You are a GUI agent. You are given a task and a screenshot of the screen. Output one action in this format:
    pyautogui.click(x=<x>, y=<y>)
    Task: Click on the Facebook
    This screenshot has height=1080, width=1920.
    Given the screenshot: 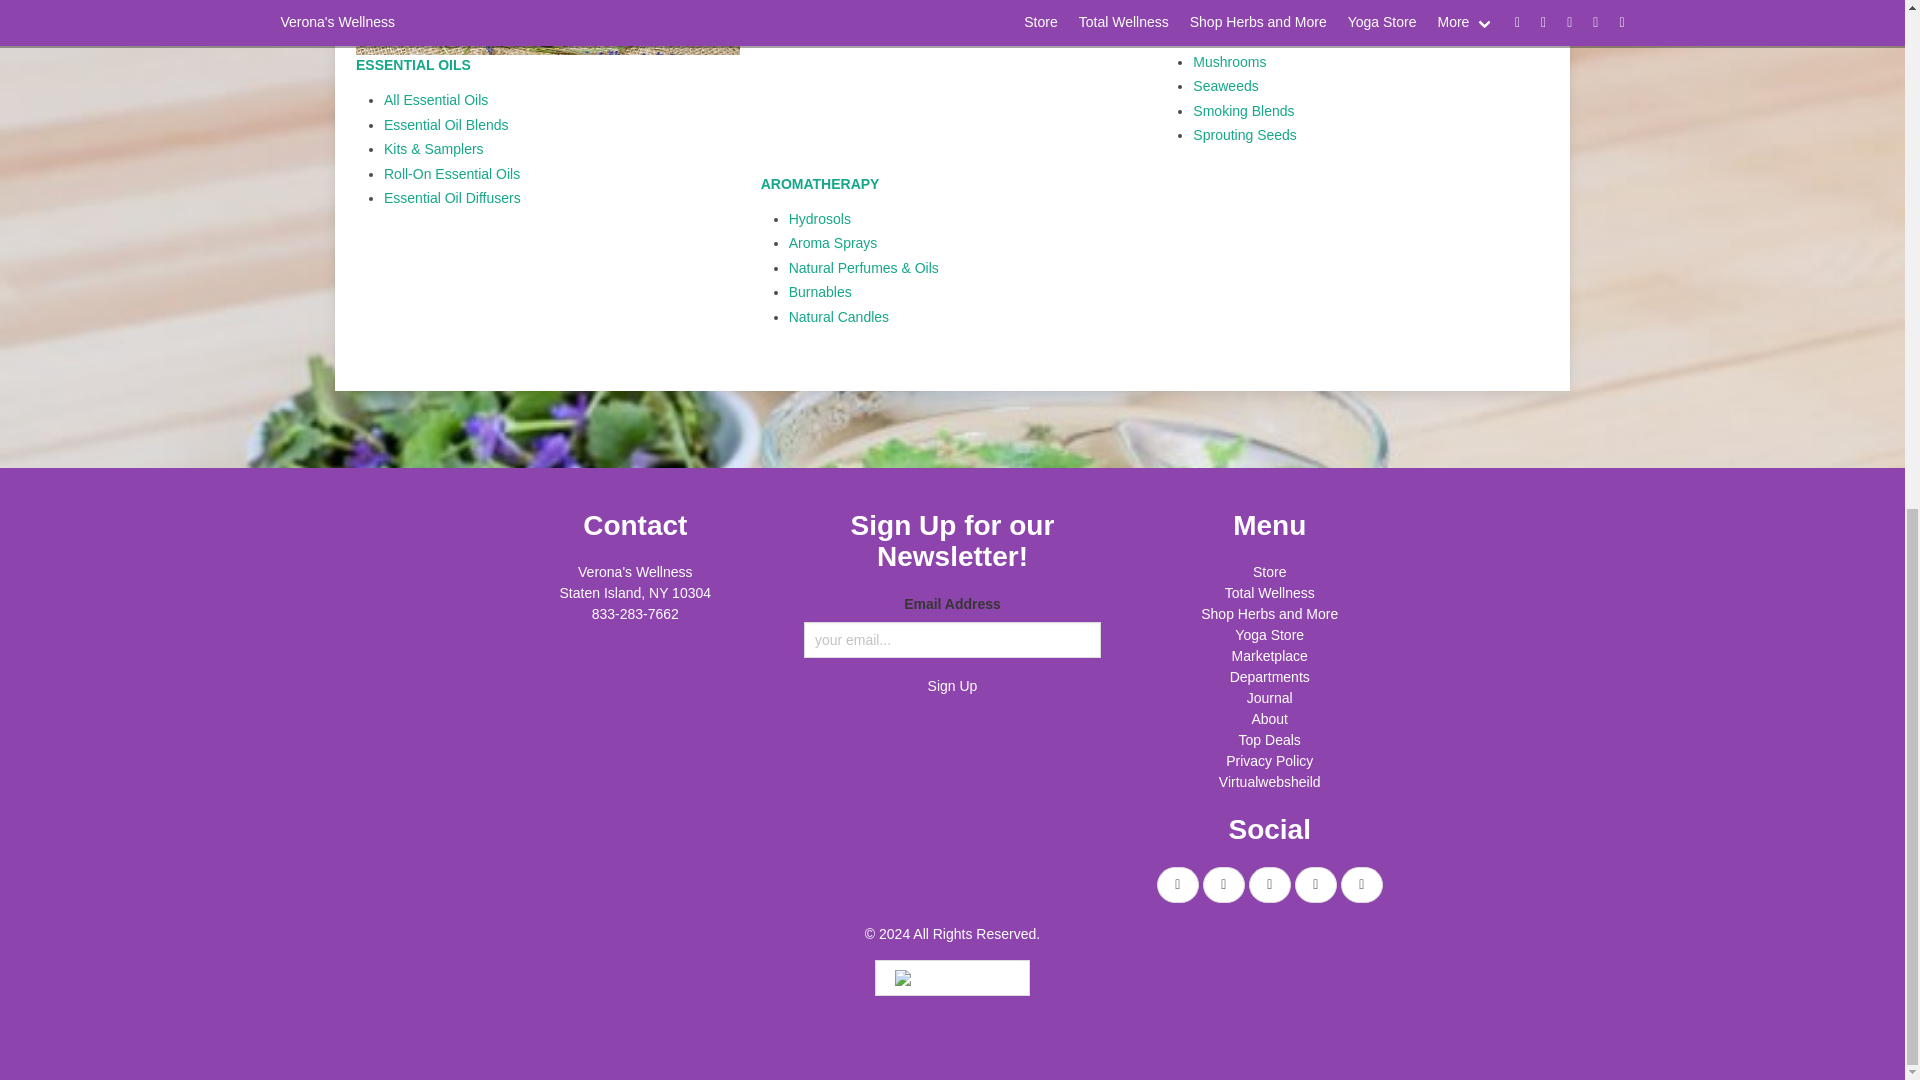 What is the action you would take?
    pyautogui.click(x=1178, y=884)
    